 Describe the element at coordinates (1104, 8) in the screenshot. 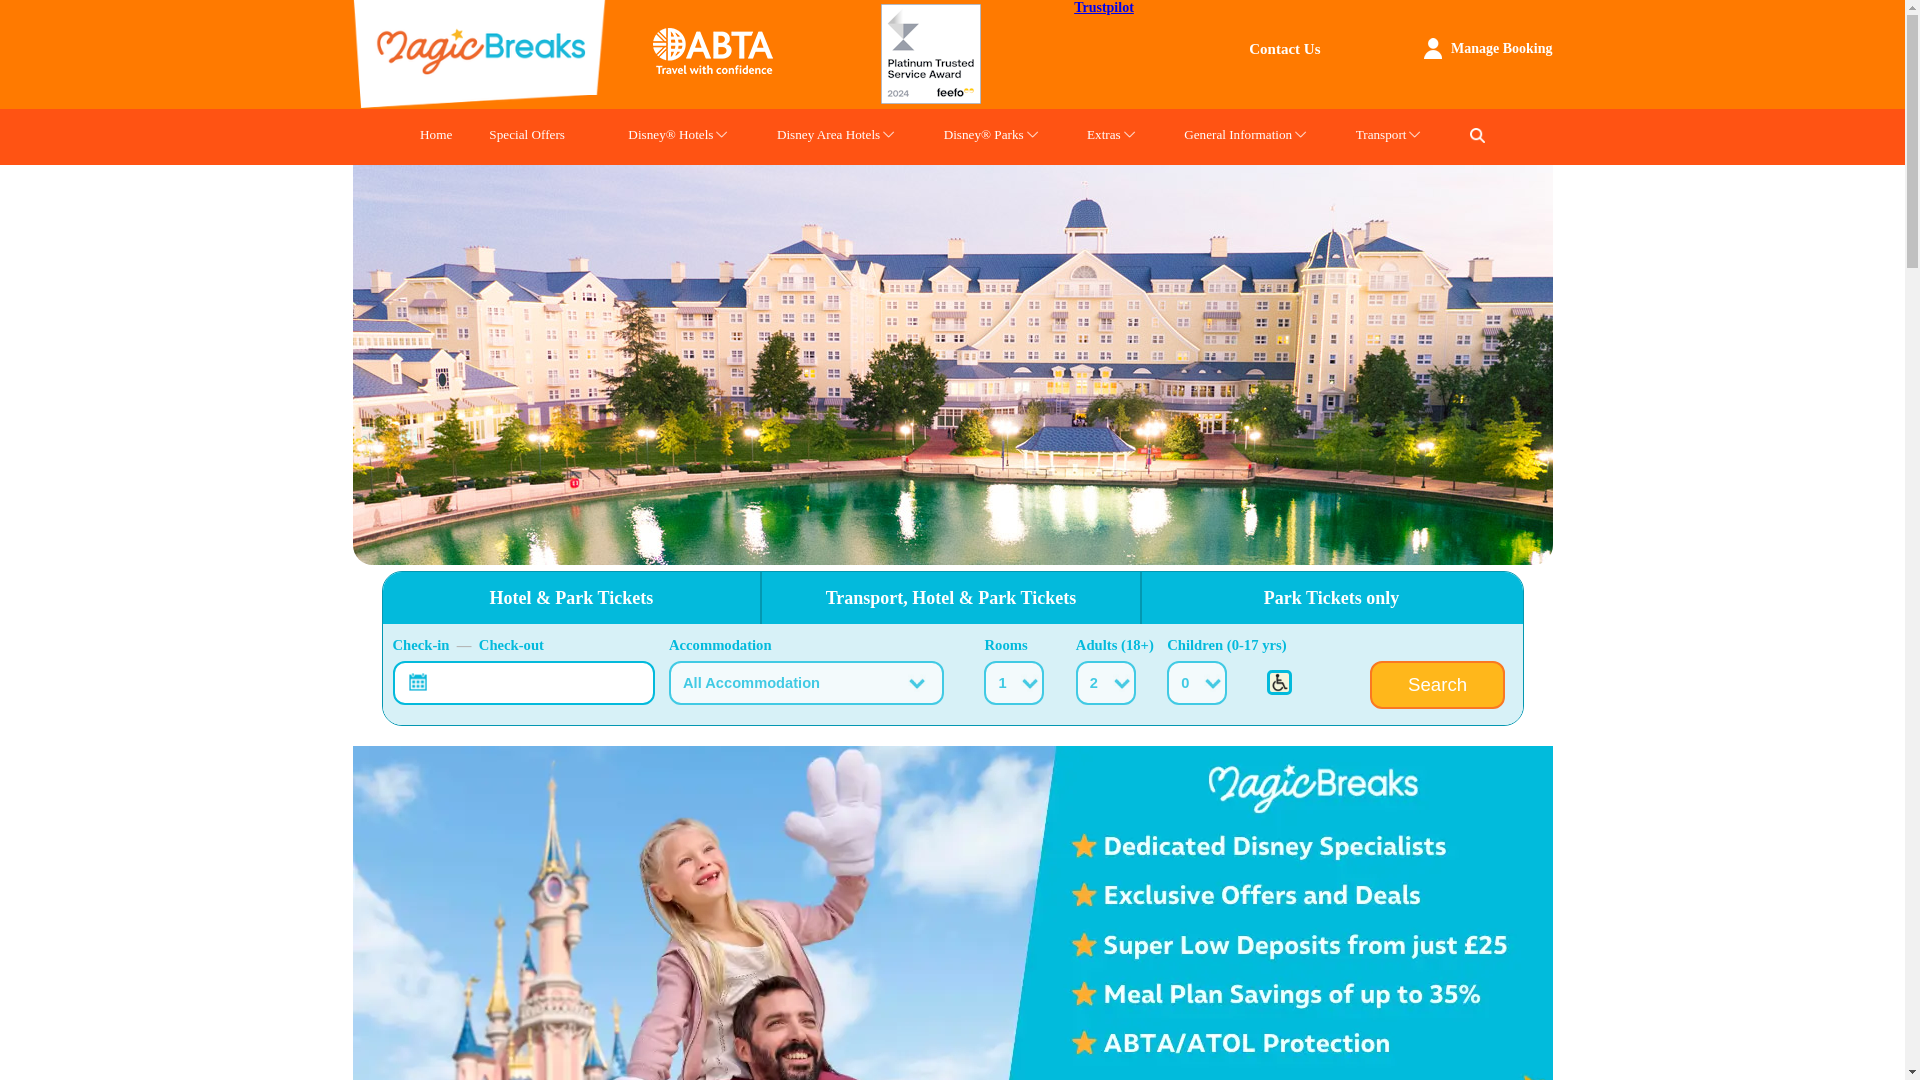

I see `Trustpilot` at that location.